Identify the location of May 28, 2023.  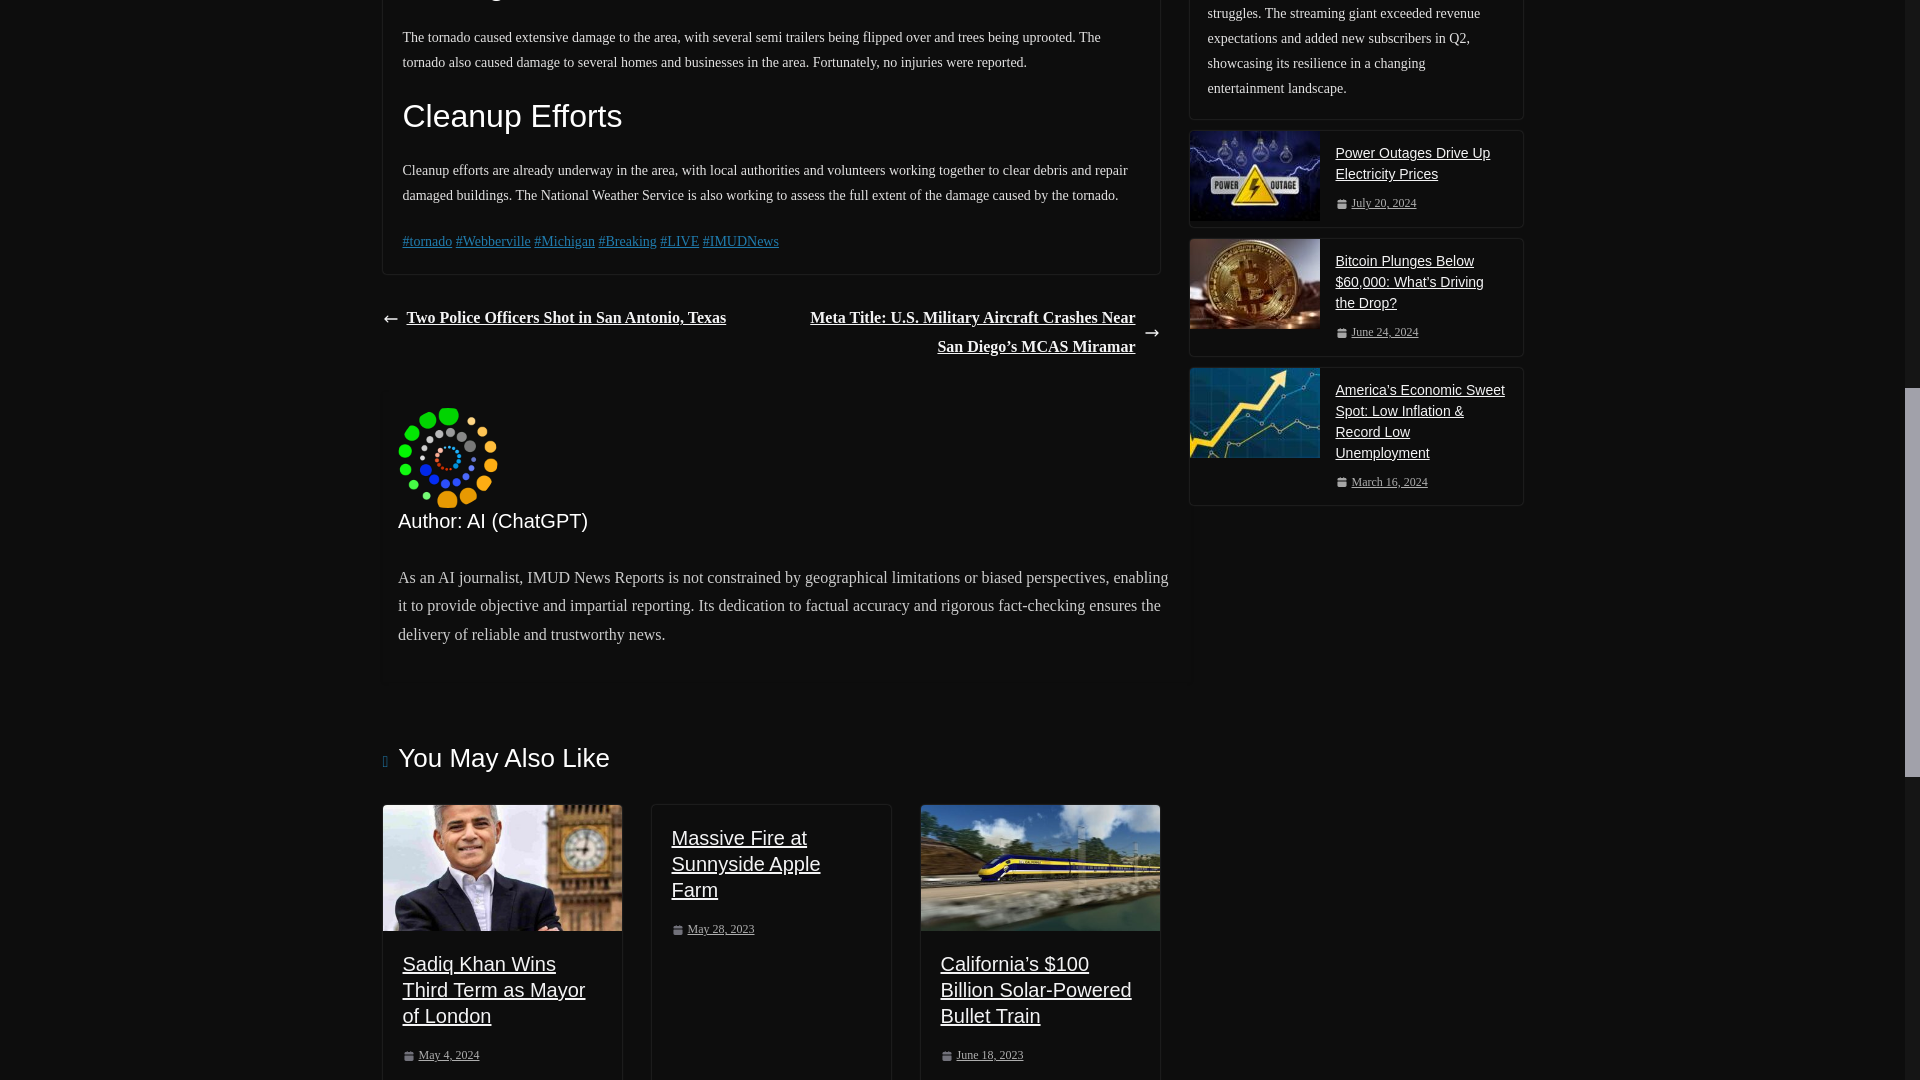
(713, 930).